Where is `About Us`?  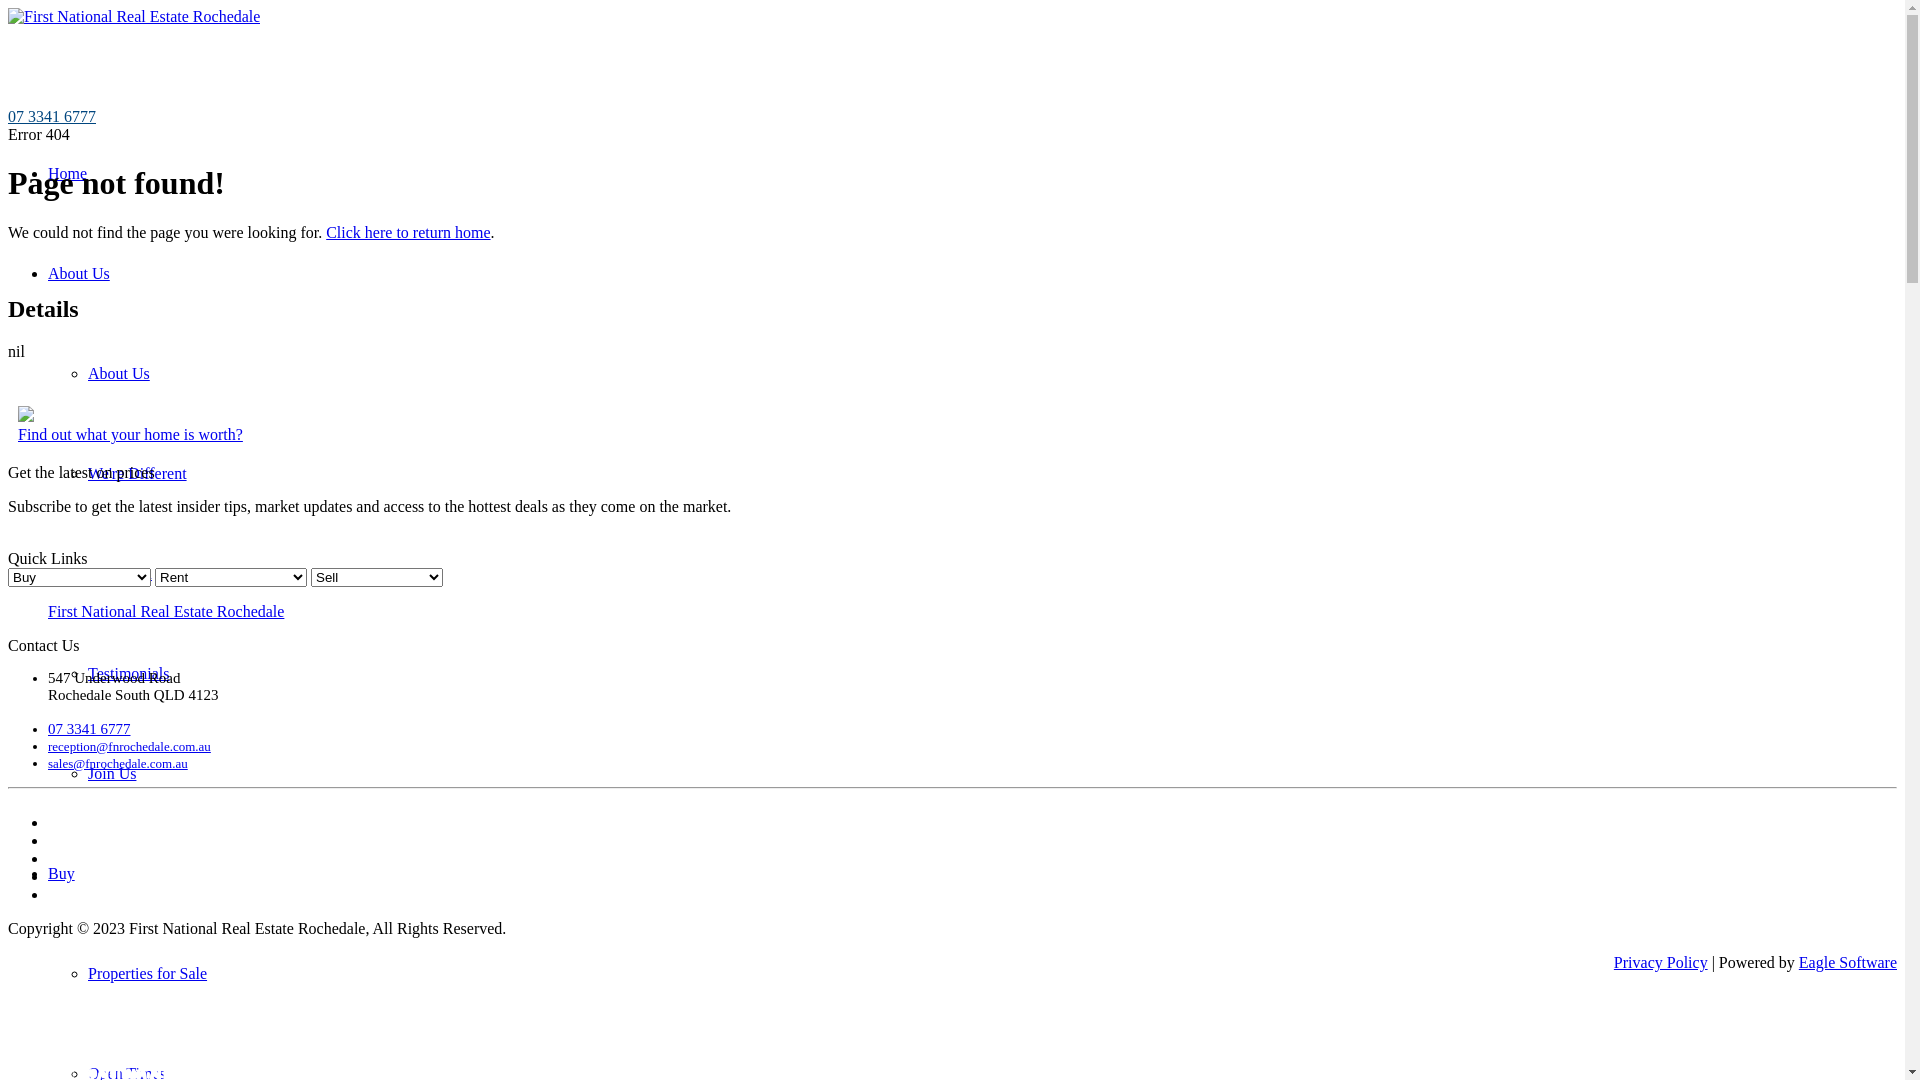 About Us is located at coordinates (79, 274).